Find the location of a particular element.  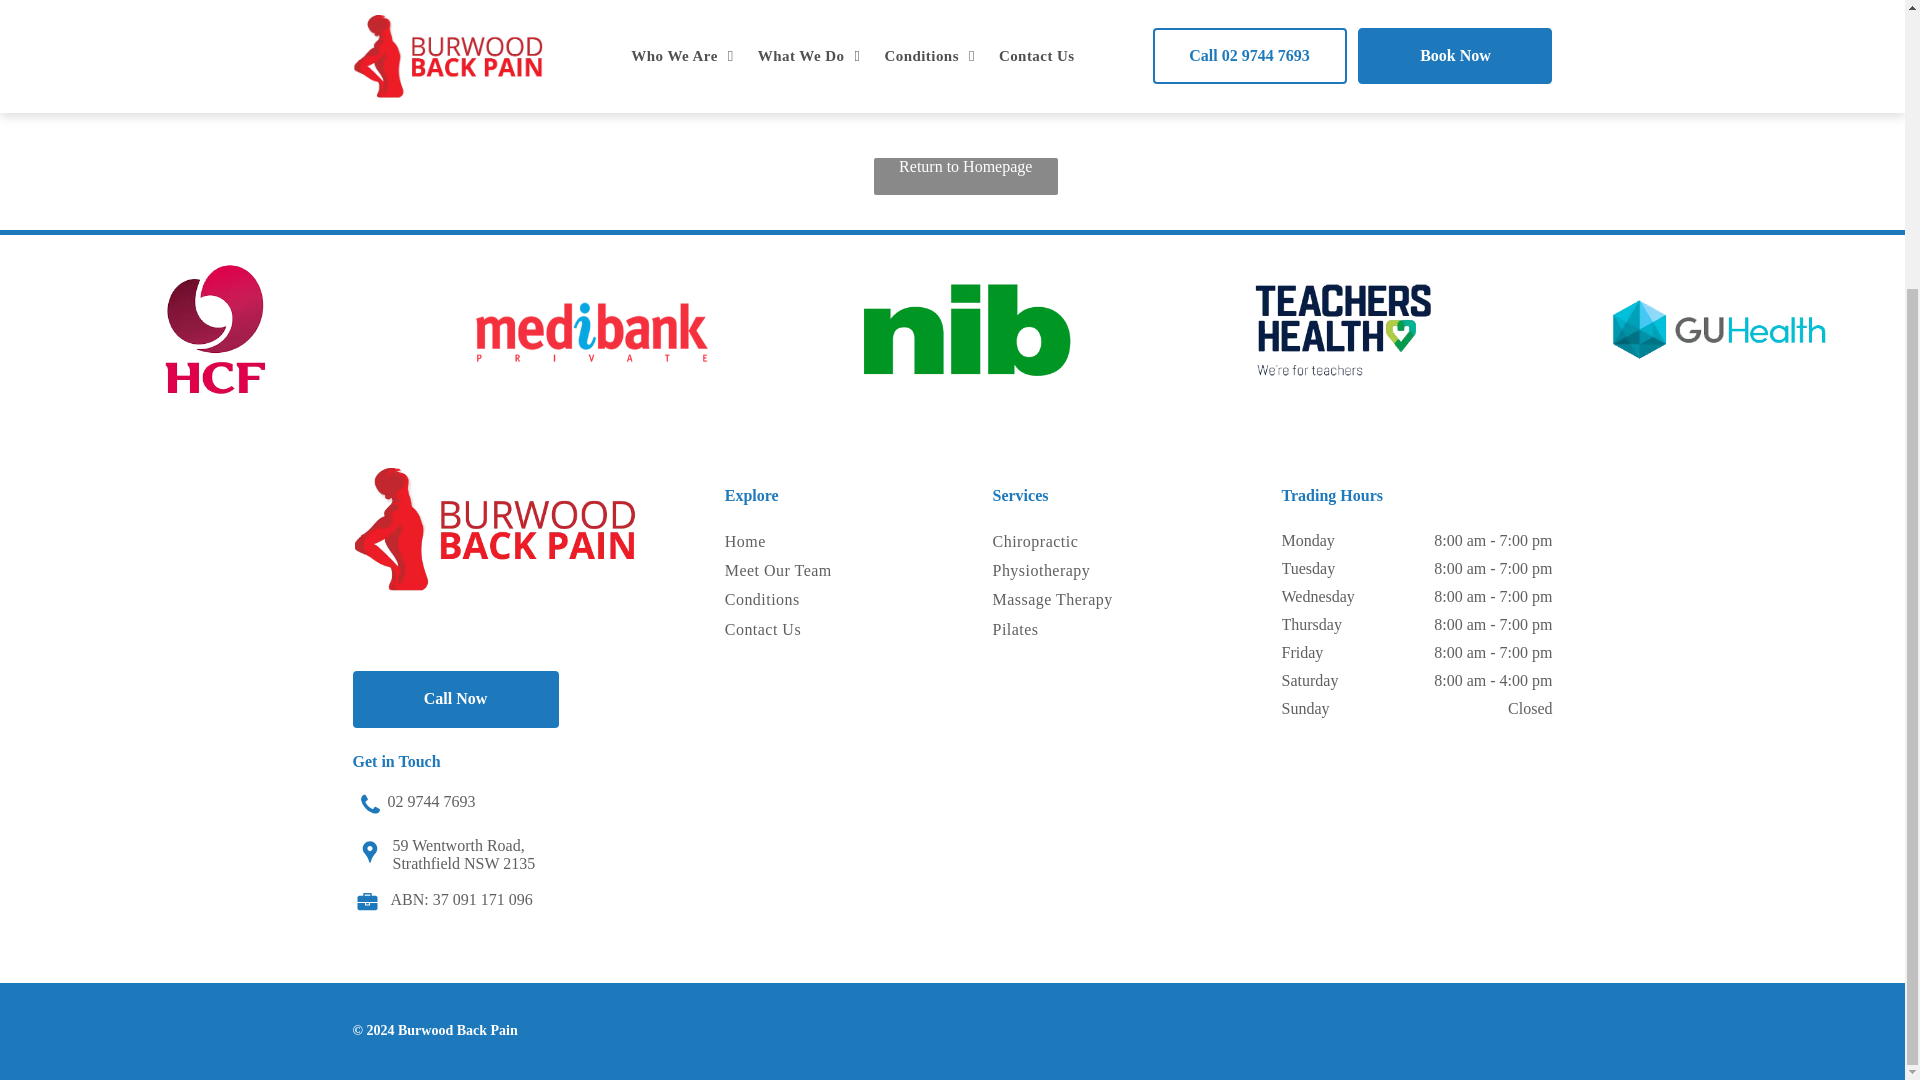

Meet Our Team is located at coordinates (790, 572).